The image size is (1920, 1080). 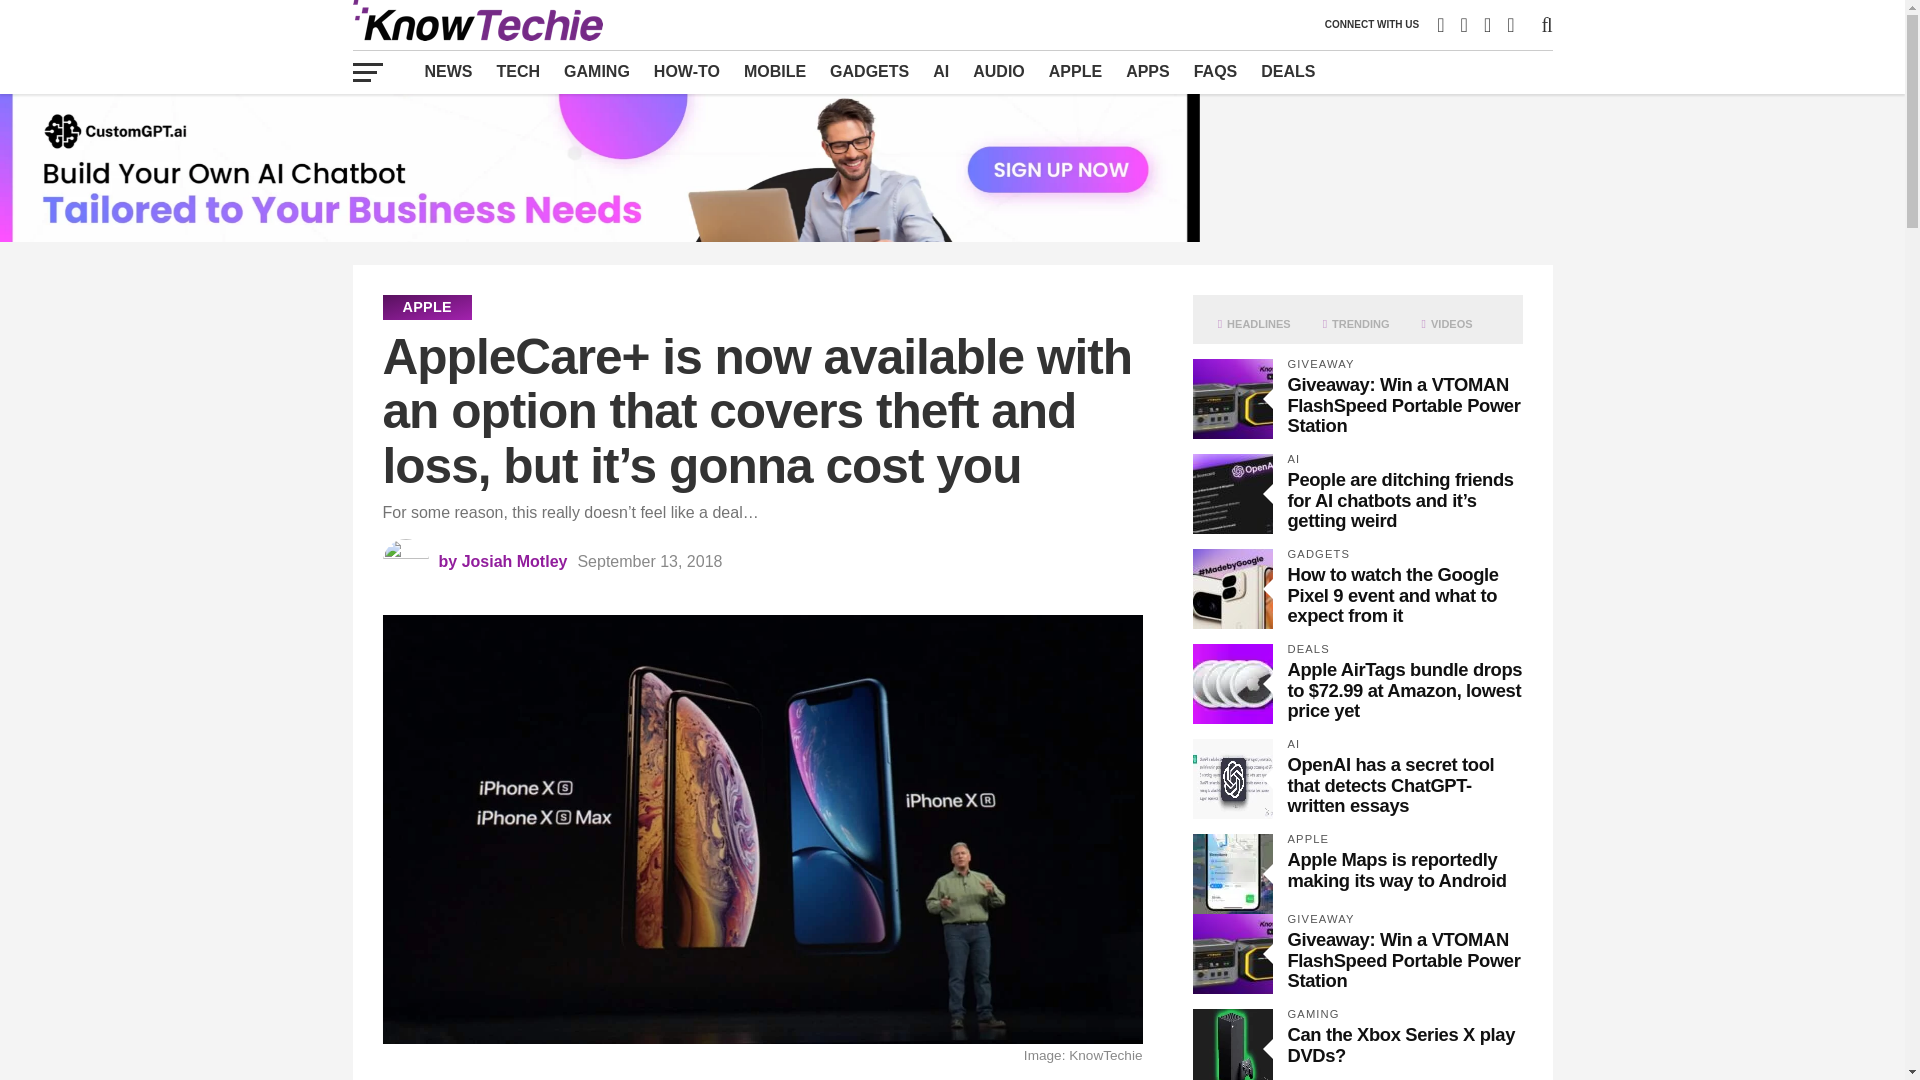 I want to click on DEALS, so click(x=1288, y=71).